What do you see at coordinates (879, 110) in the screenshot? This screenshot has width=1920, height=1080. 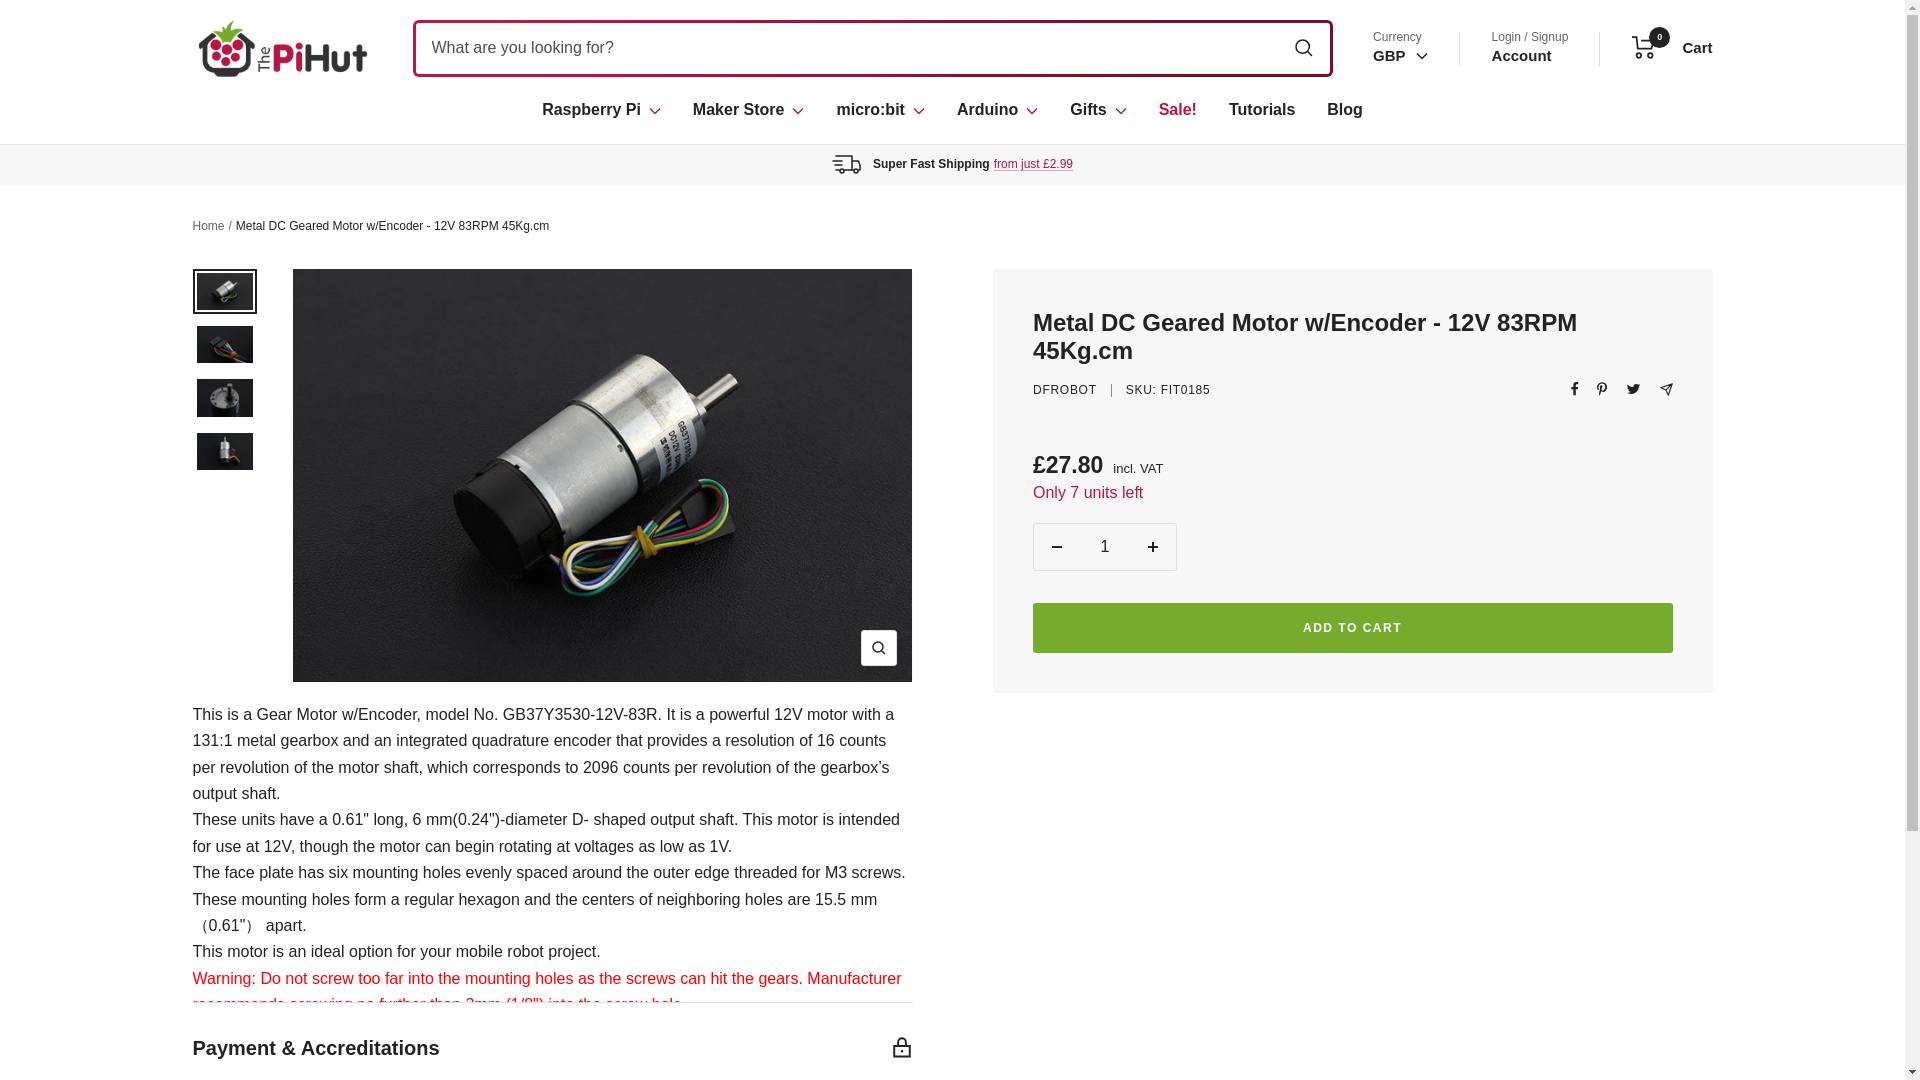 I see `EUR` at bounding box center [879, 110].